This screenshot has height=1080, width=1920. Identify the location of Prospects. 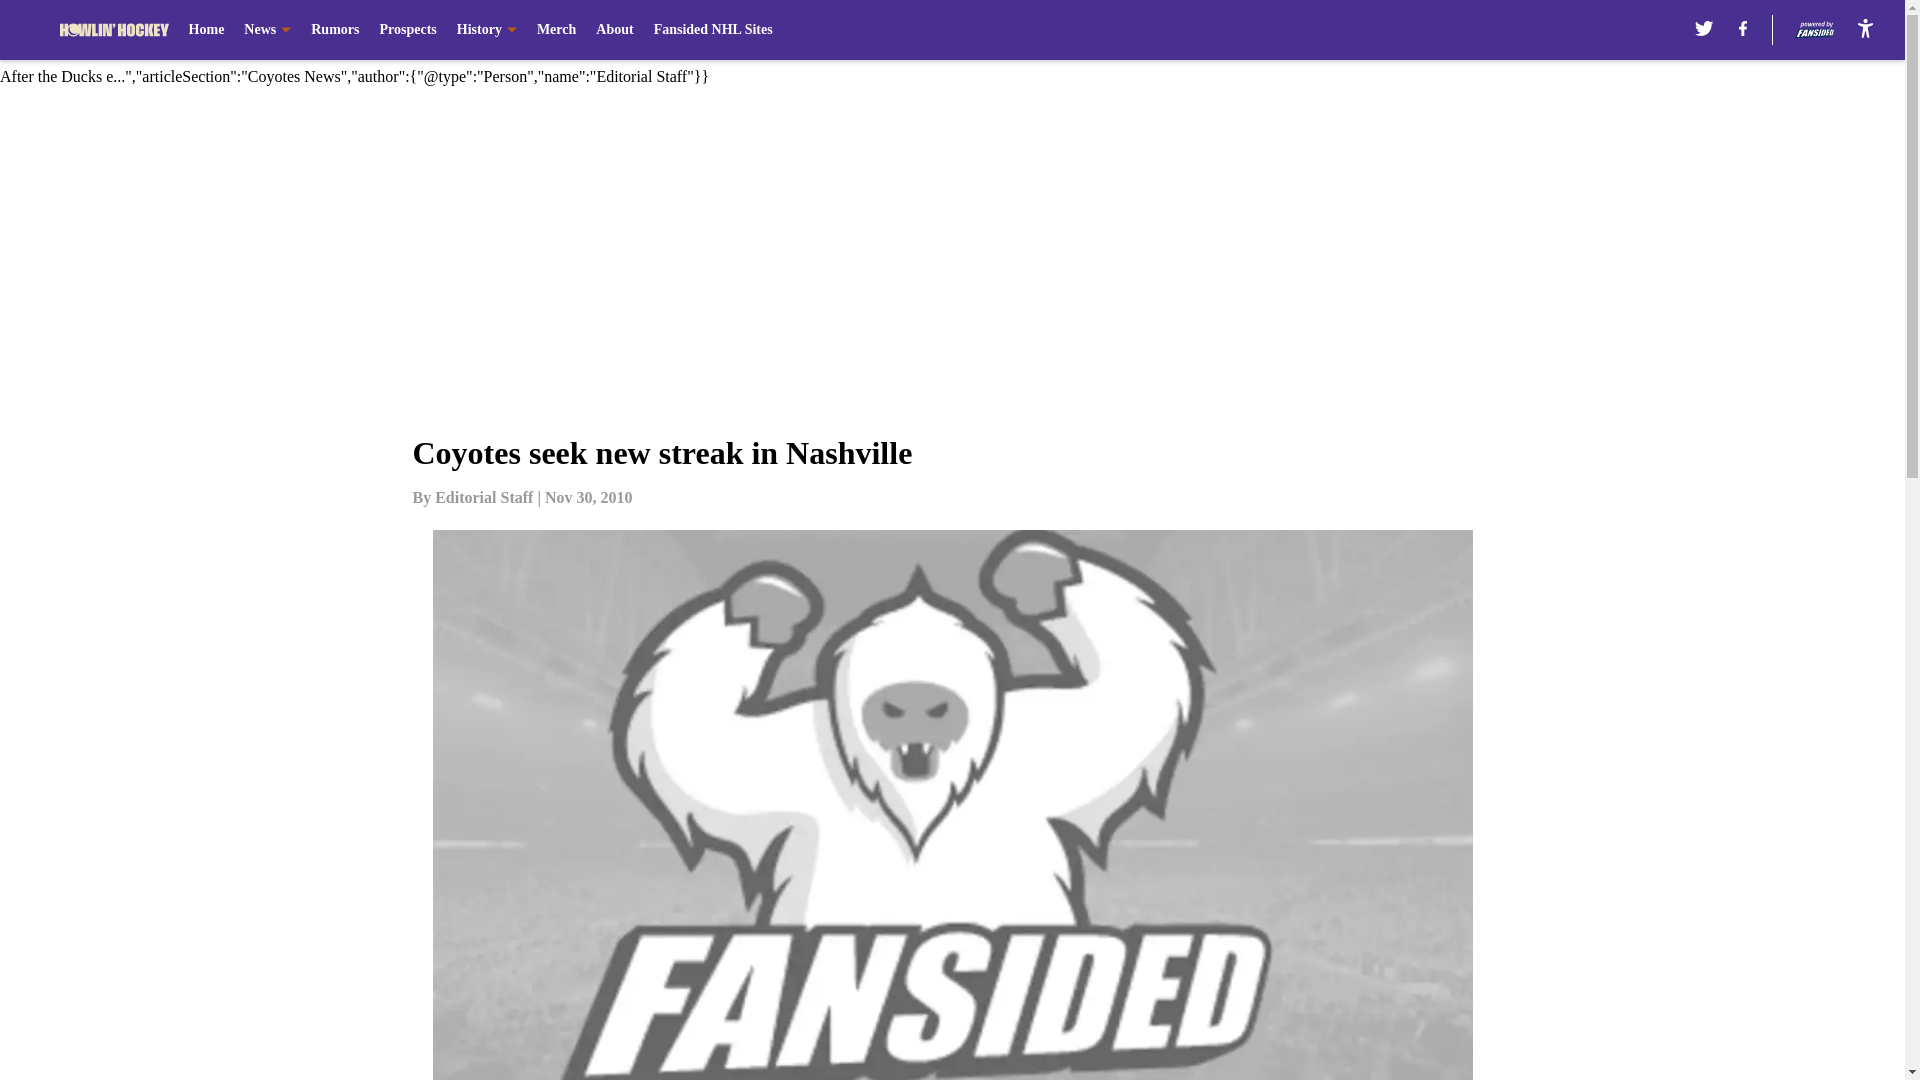
(406, 30).